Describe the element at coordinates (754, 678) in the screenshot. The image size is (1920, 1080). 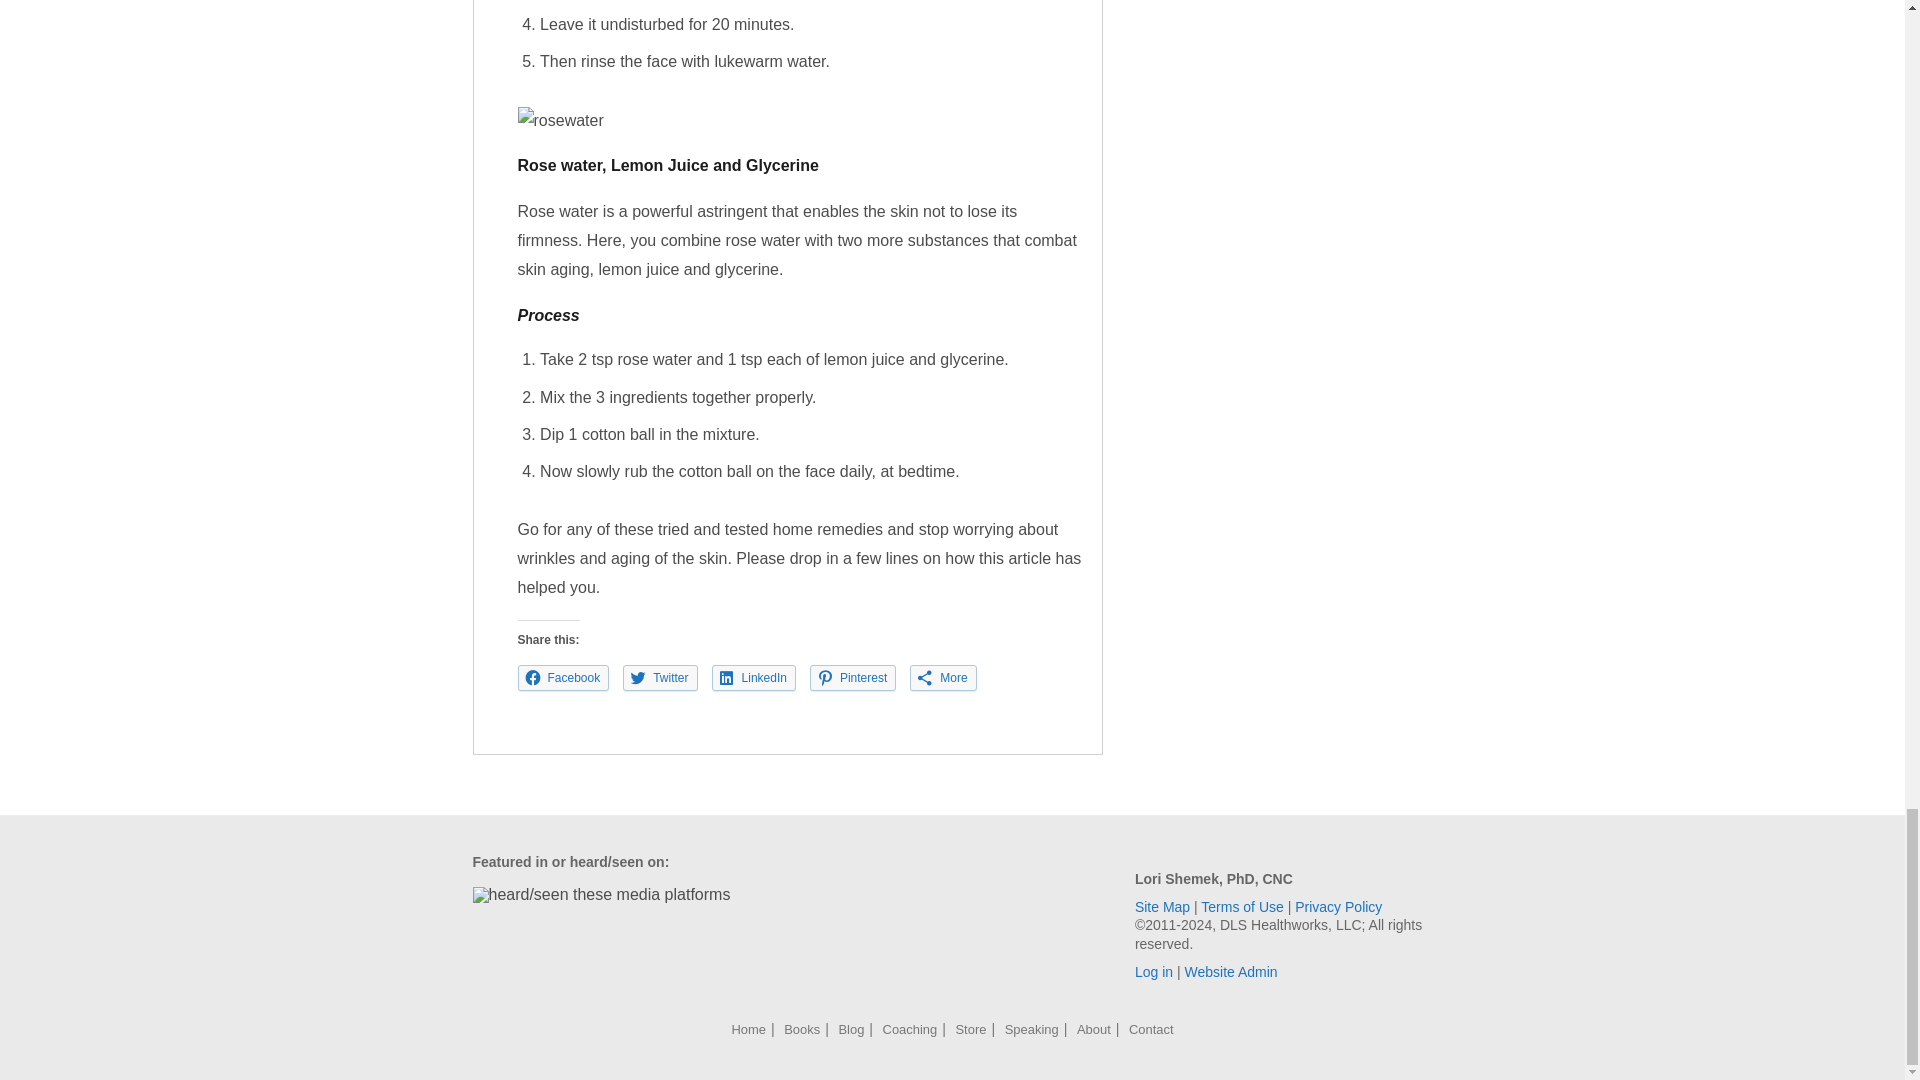
I see `Click to share on LinkedIn` at that location.